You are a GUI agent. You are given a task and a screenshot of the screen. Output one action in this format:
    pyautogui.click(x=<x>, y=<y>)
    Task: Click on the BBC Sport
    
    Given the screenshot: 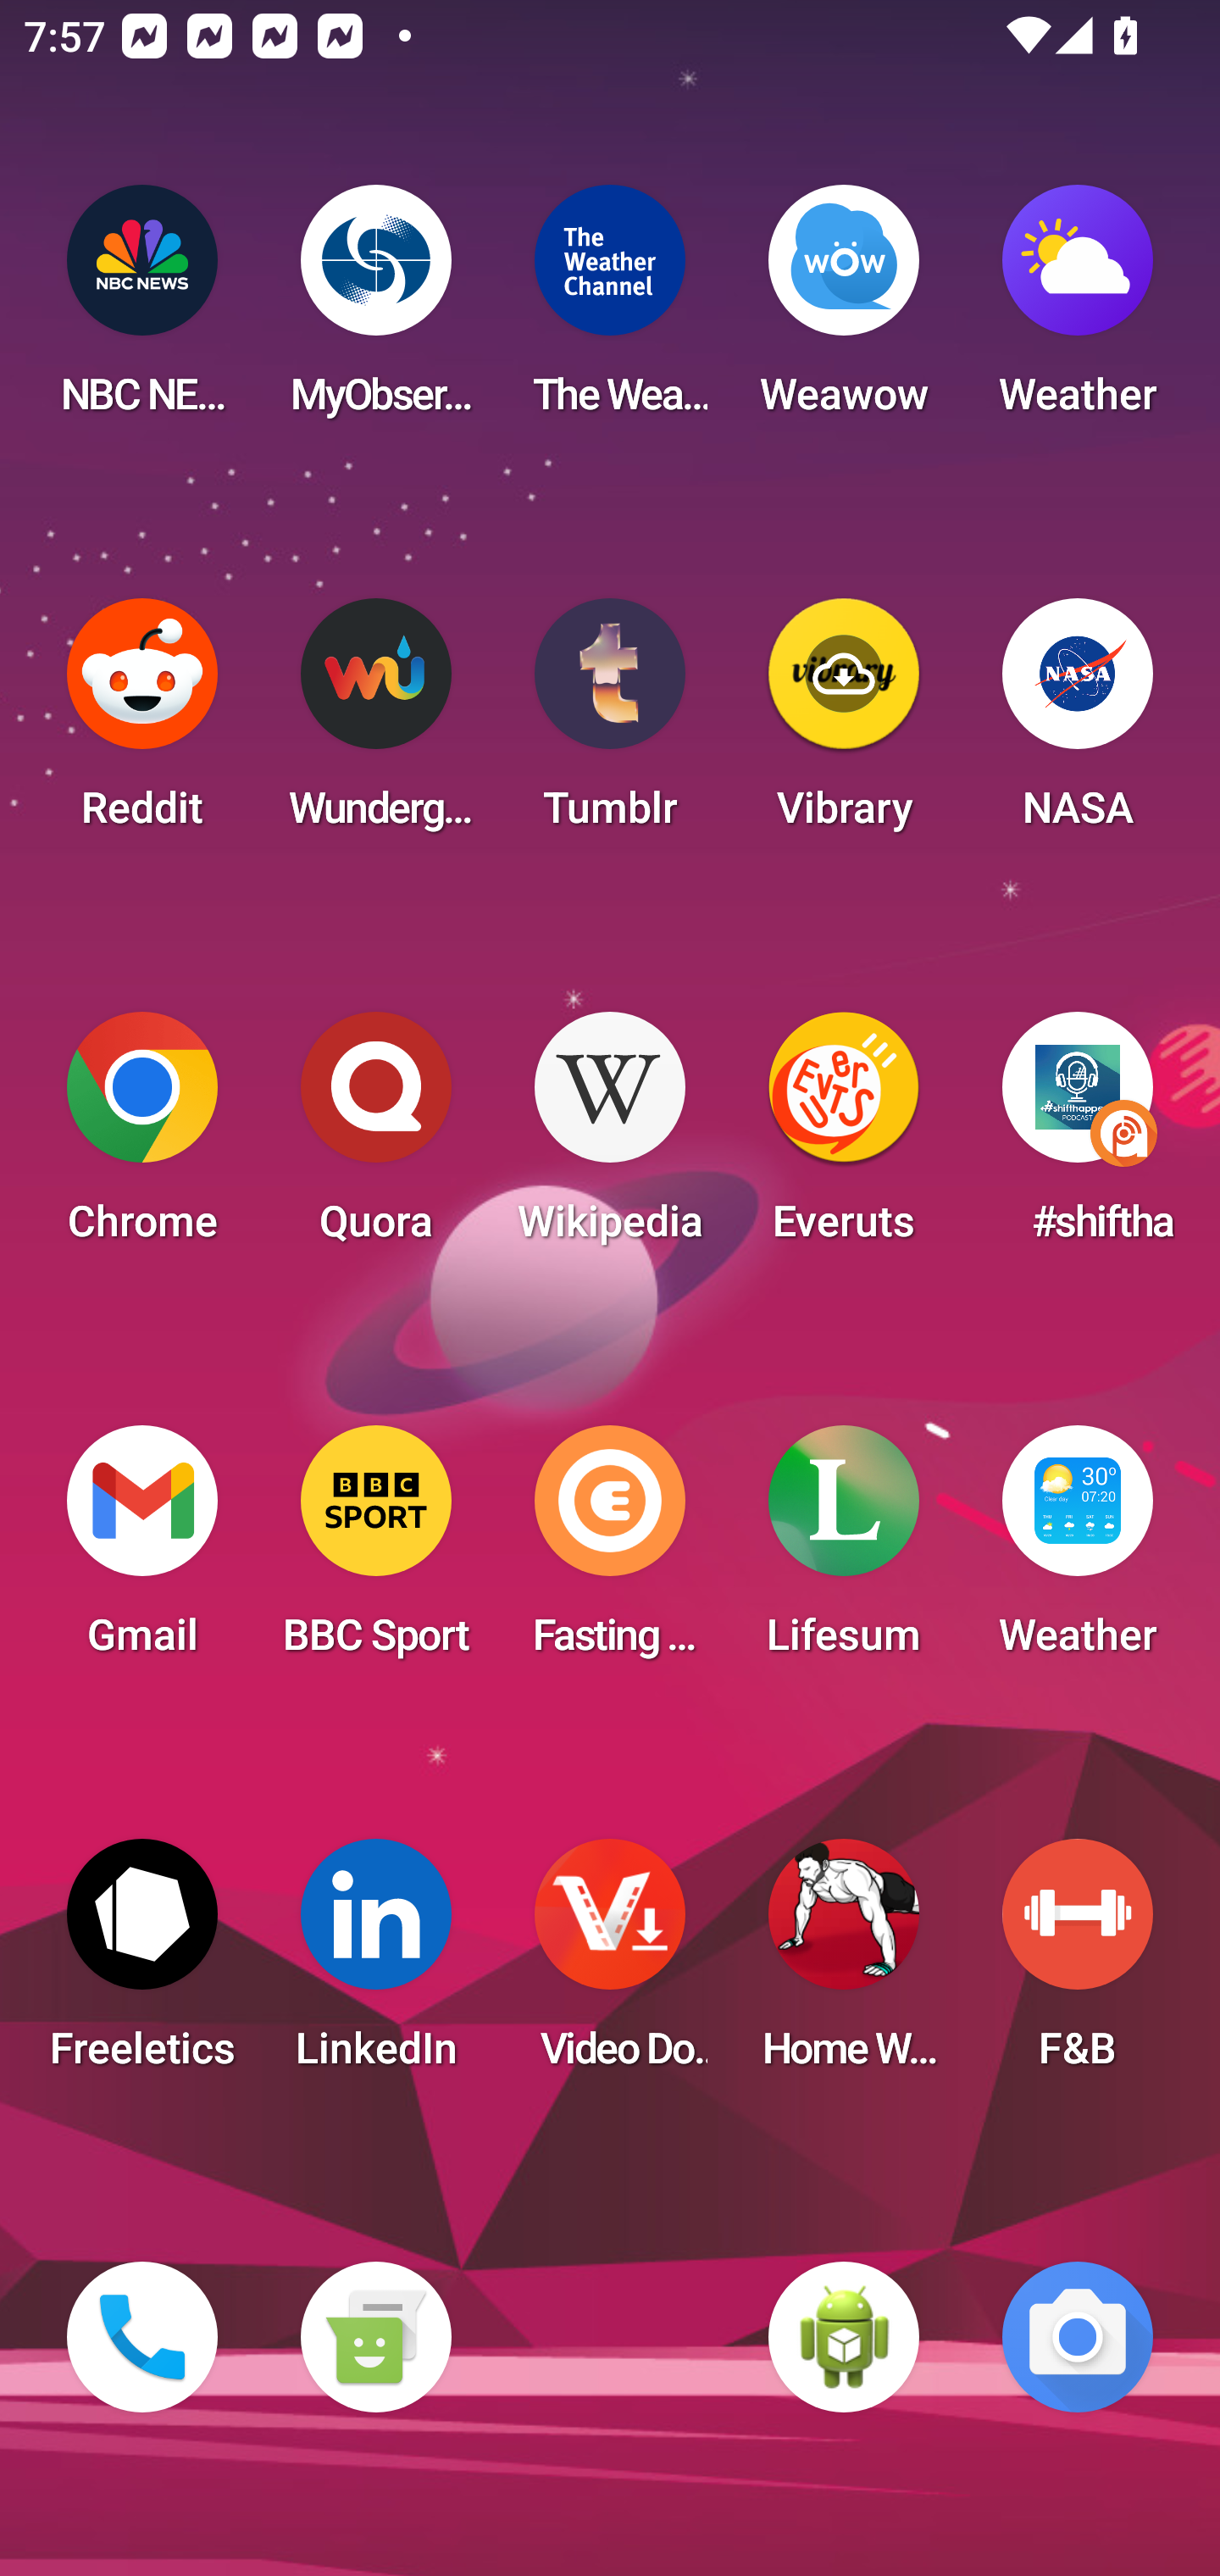 What is the action you would take?
    pyautogui.click(x=375, y=1551)
    